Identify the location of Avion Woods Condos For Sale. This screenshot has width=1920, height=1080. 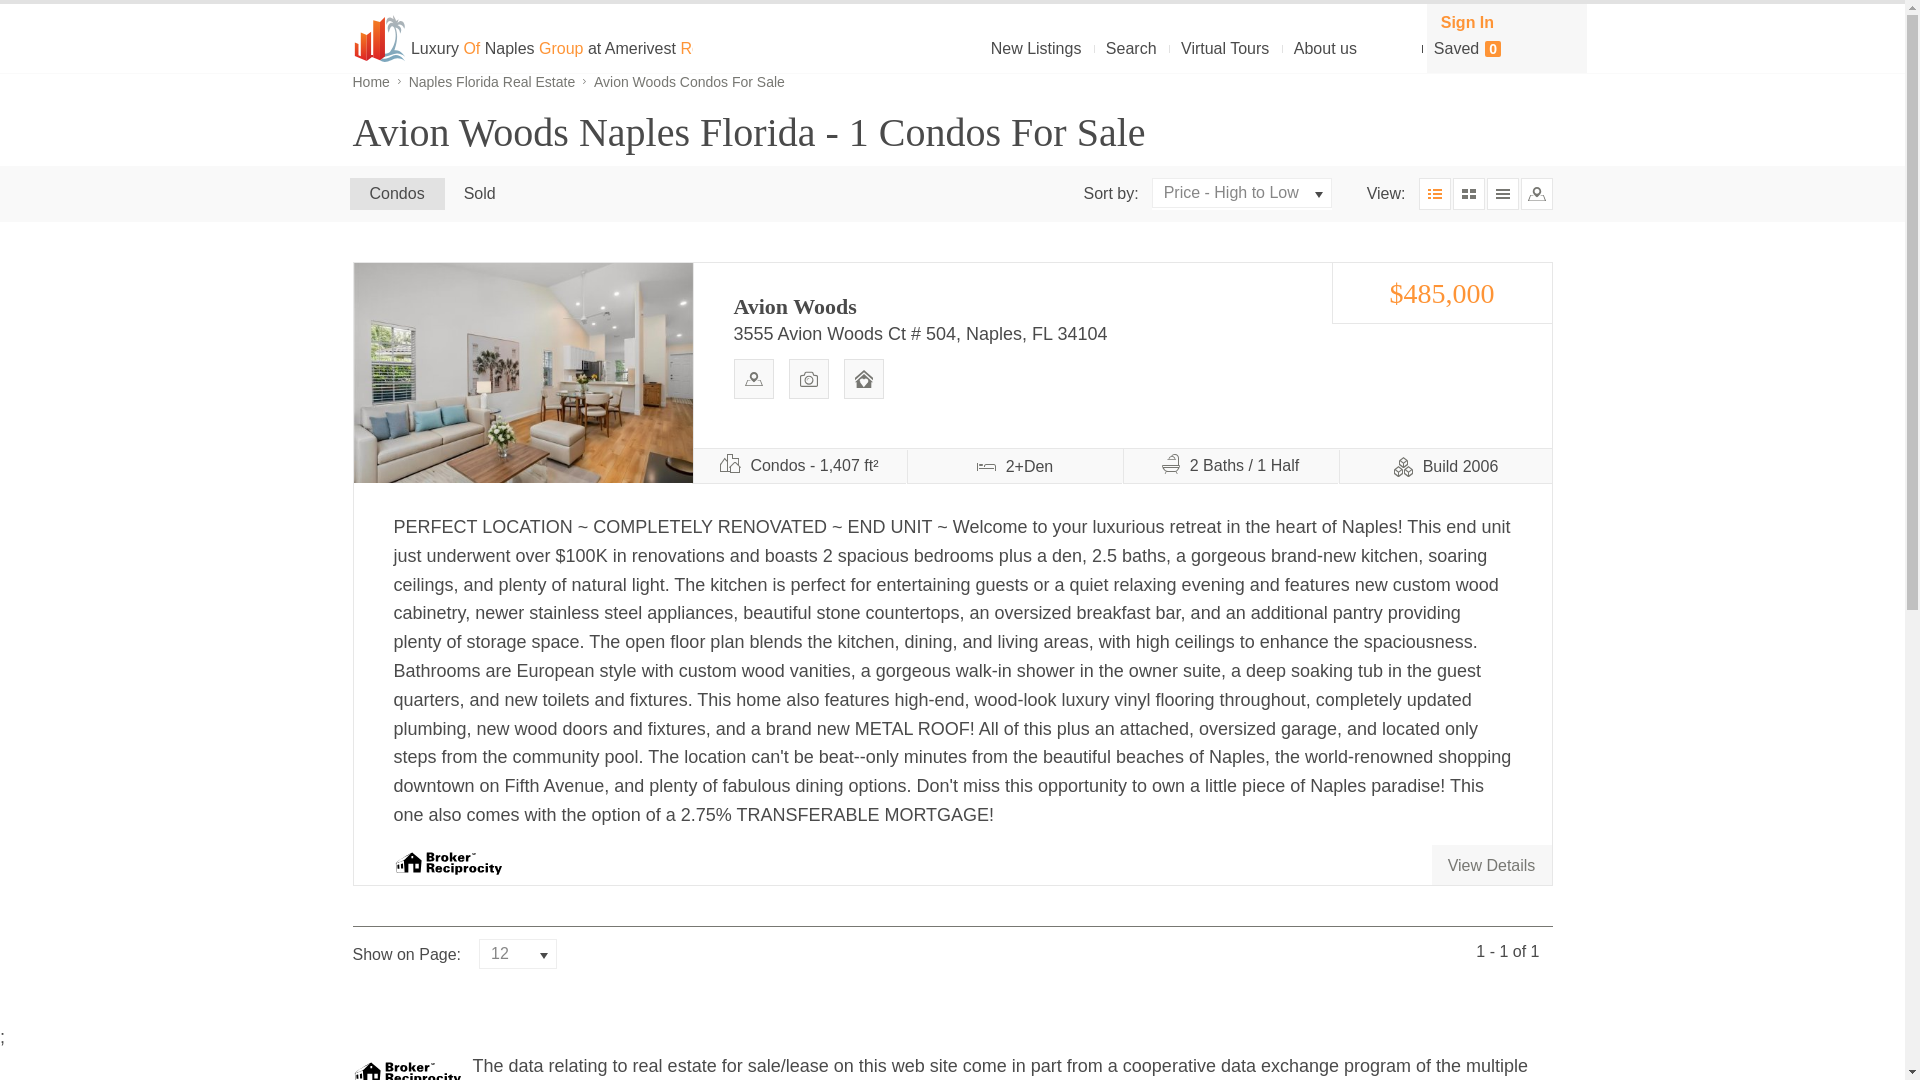
(689, 82).